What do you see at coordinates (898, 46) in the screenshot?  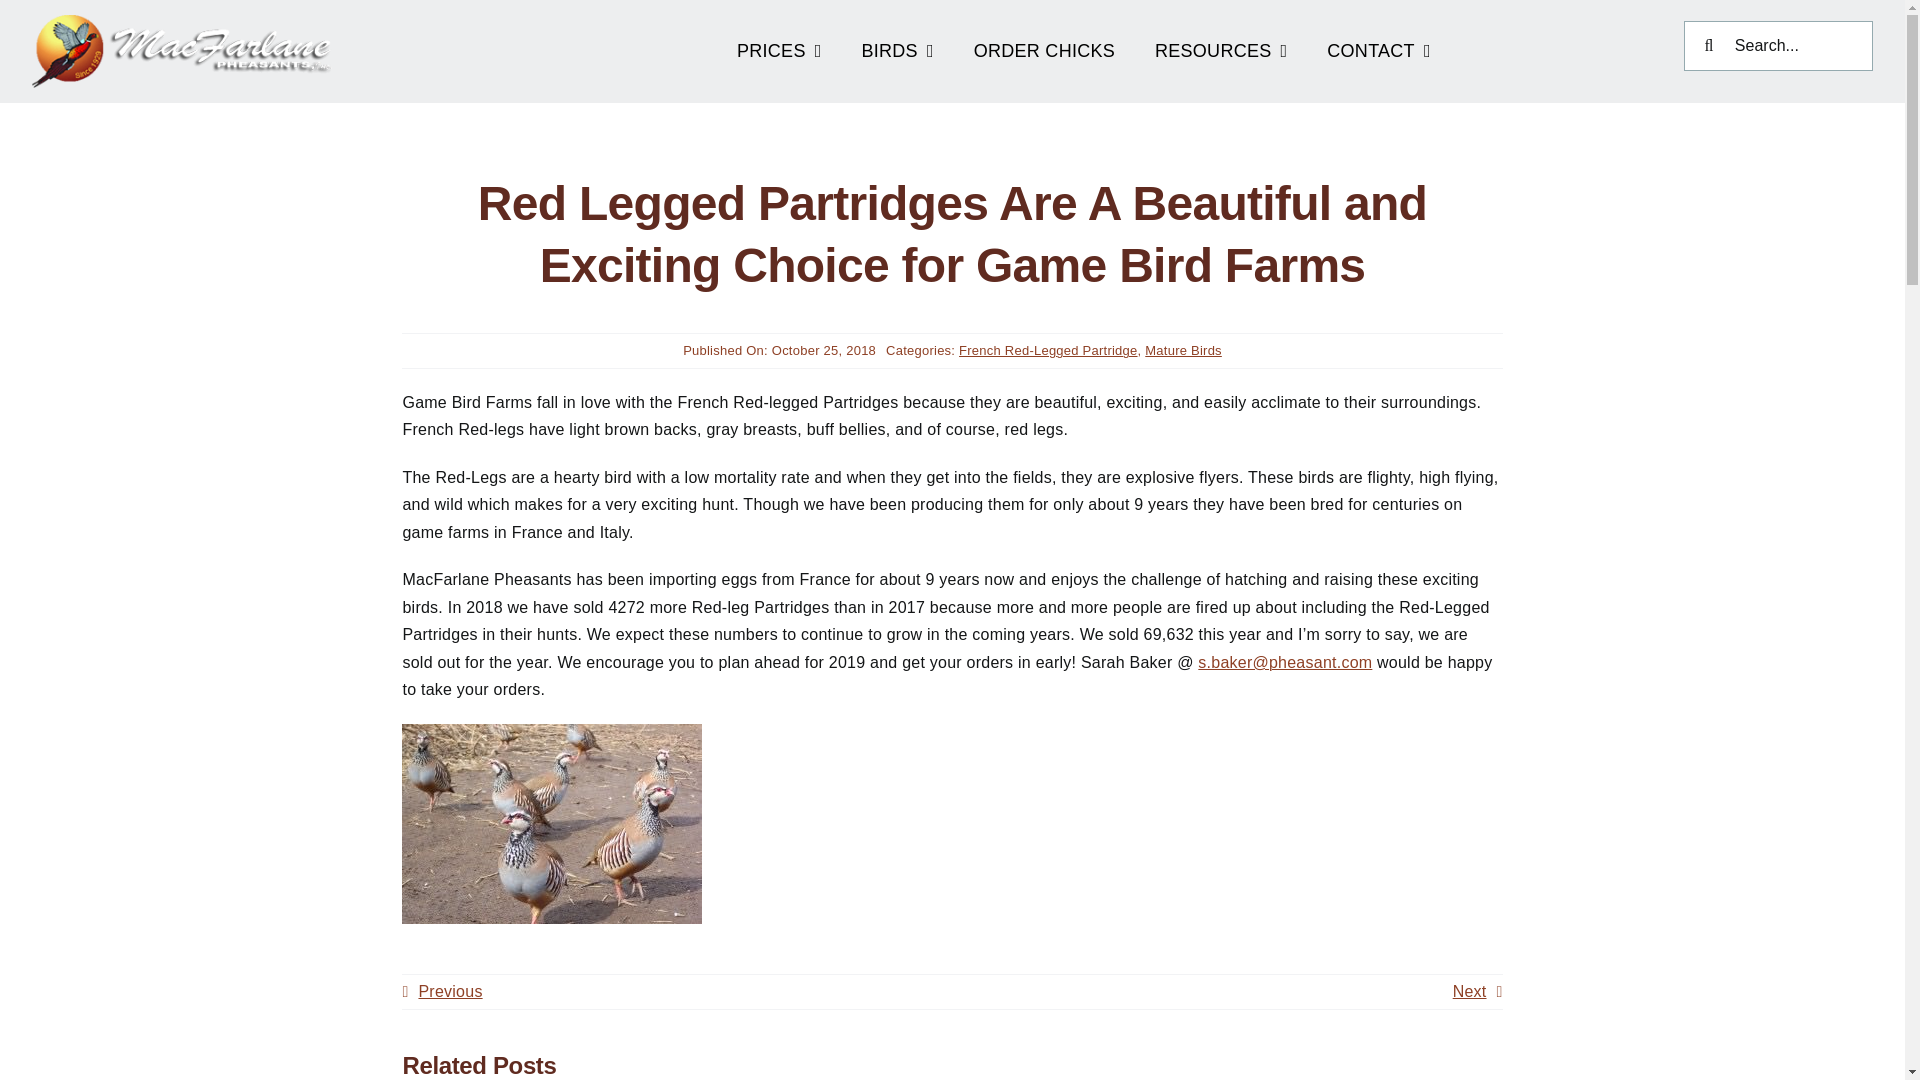 I see `BIRDS` at bounding box center [898, 46].